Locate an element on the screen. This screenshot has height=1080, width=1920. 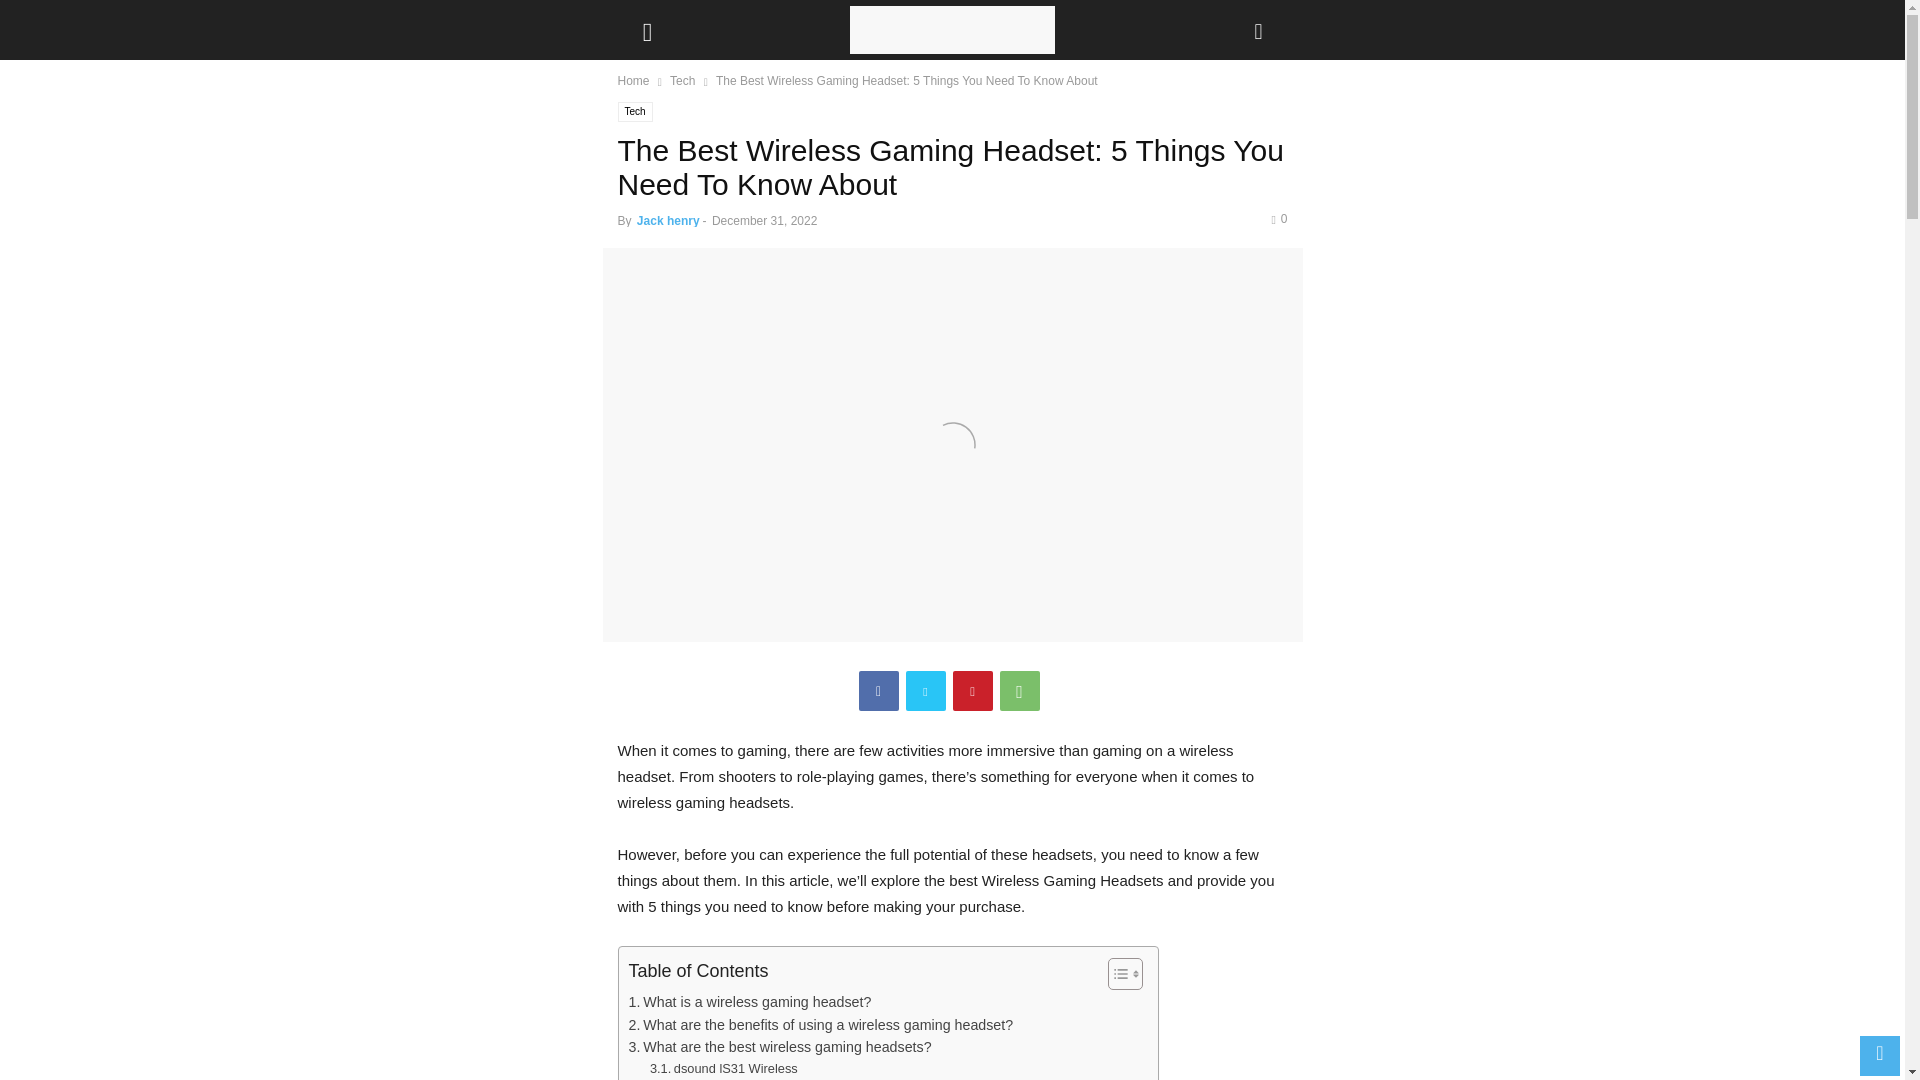
WhatsApp is located at coordinates (1020, 690).